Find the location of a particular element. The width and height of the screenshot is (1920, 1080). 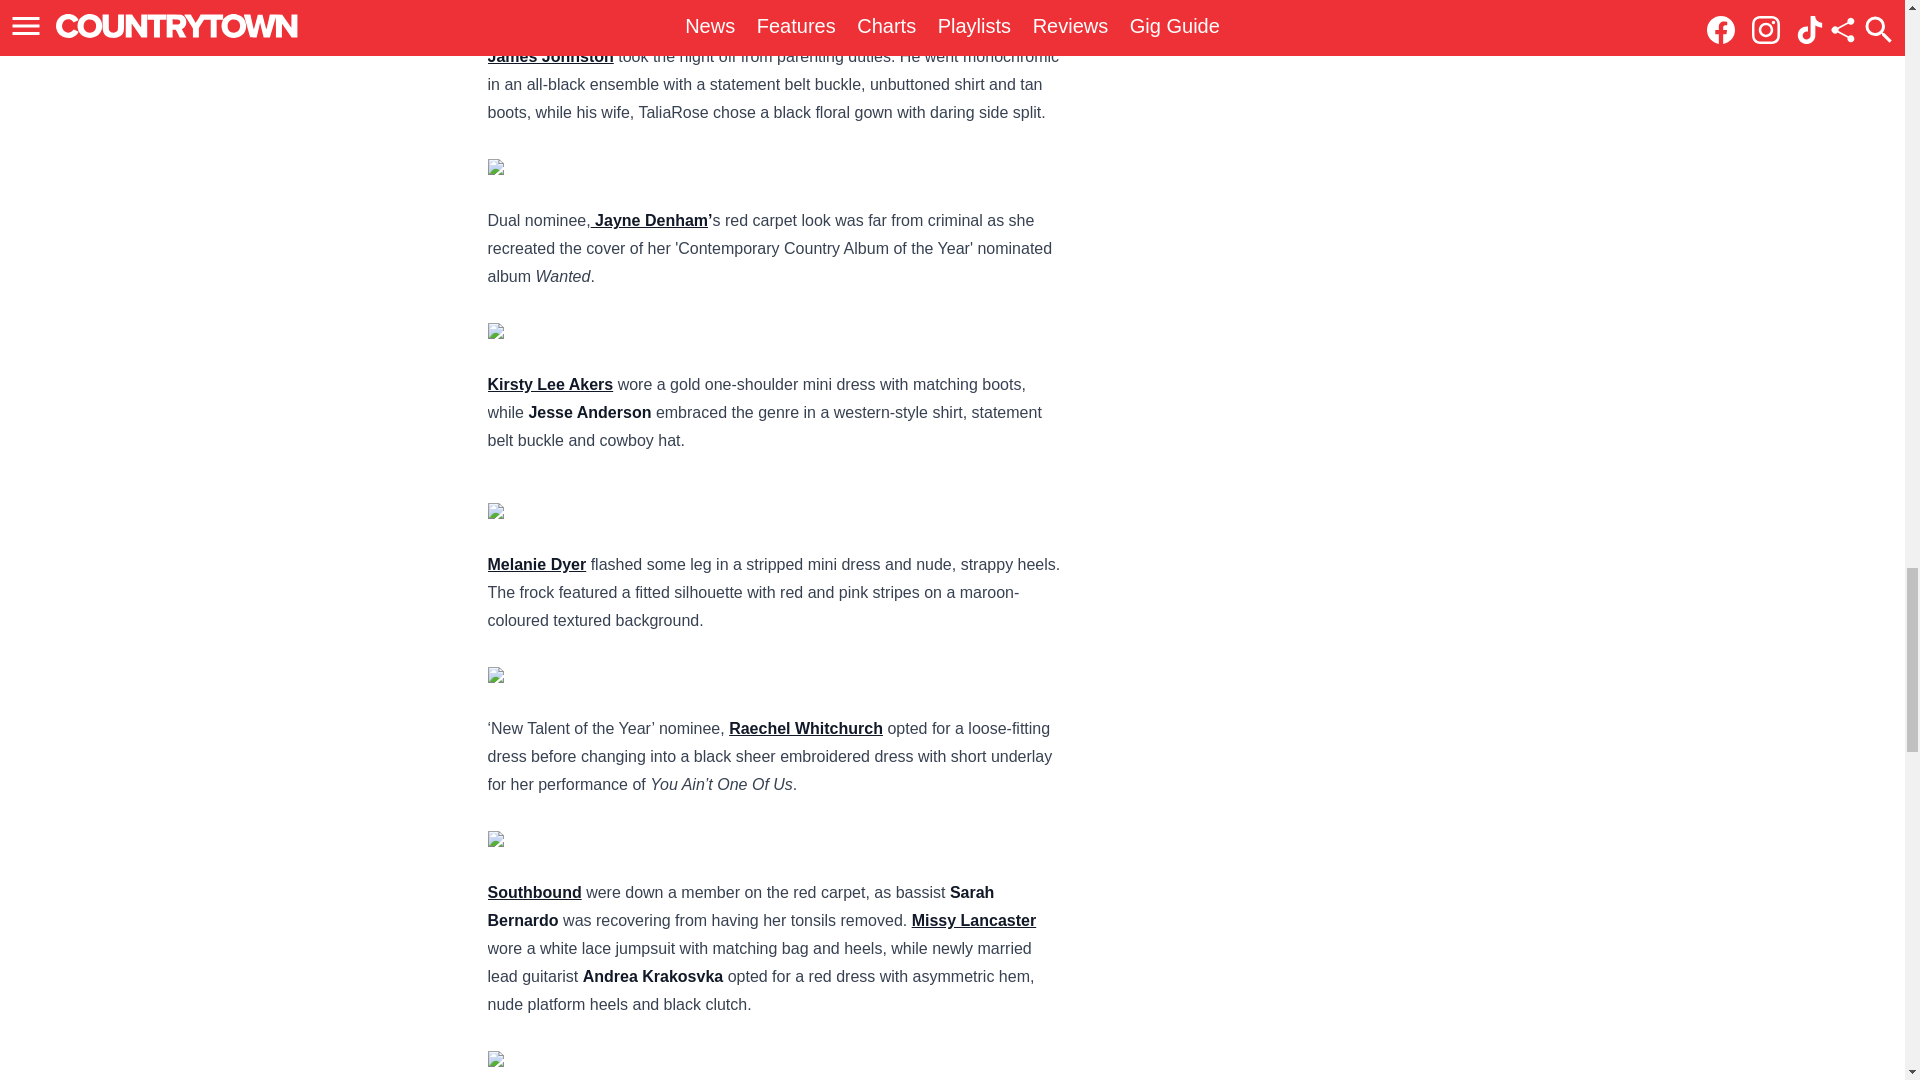

Melanie Dyer is located at coordinates (537, 564).